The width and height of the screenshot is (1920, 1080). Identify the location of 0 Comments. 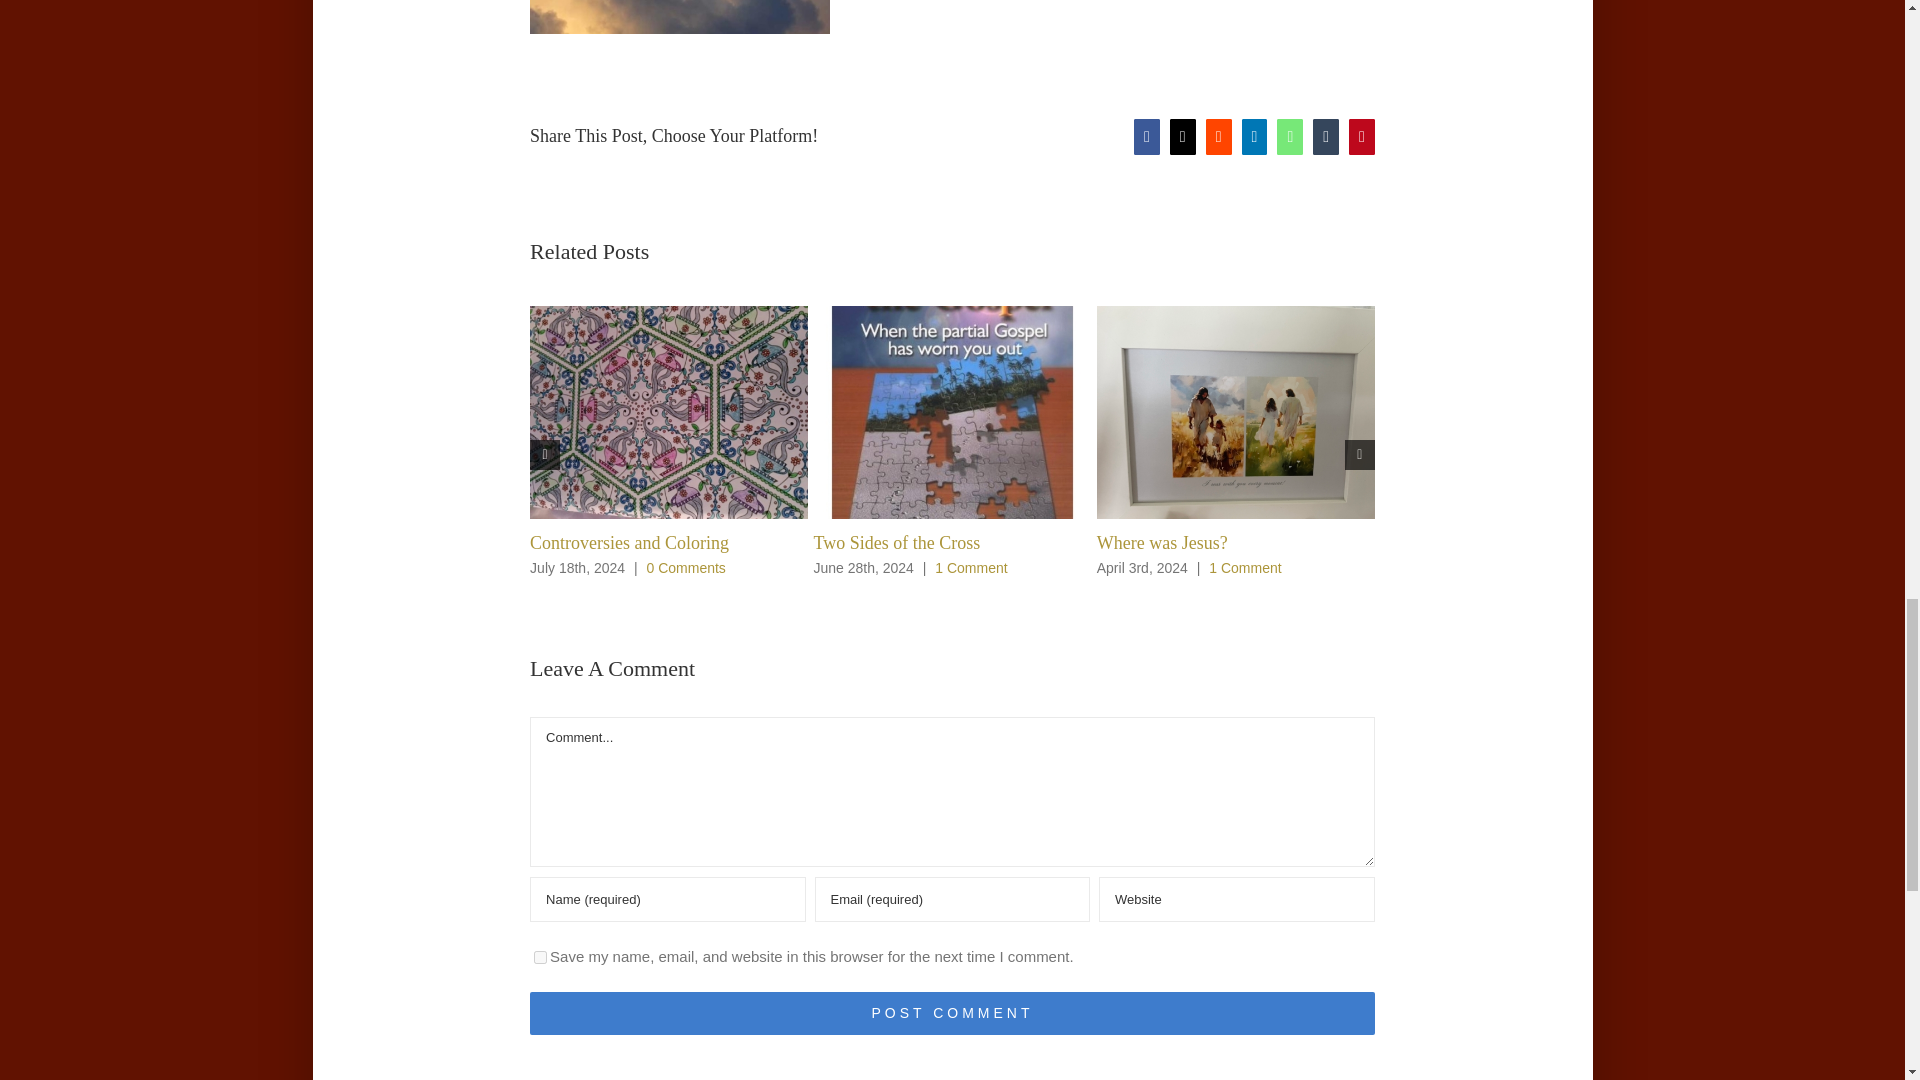
(685, 568).